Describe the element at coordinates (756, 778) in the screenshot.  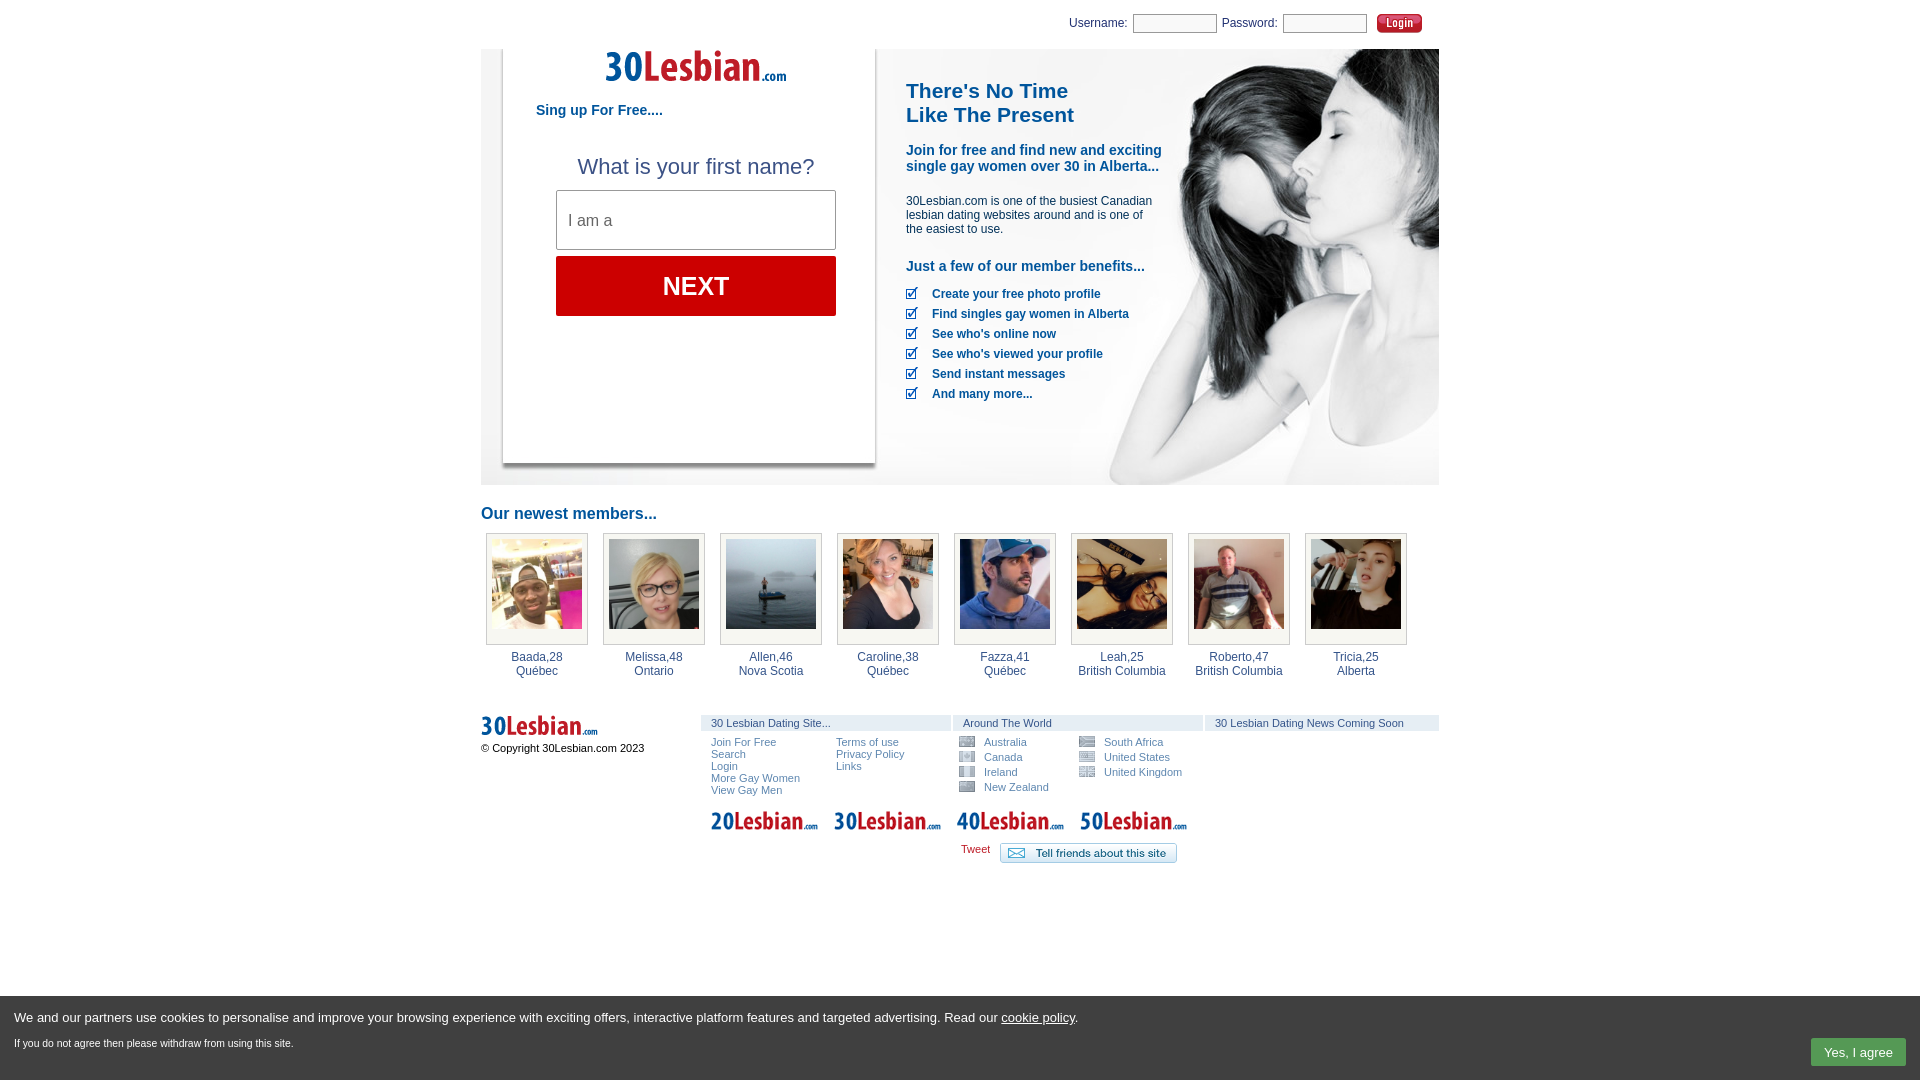
I see `More Gay Women` at that location.